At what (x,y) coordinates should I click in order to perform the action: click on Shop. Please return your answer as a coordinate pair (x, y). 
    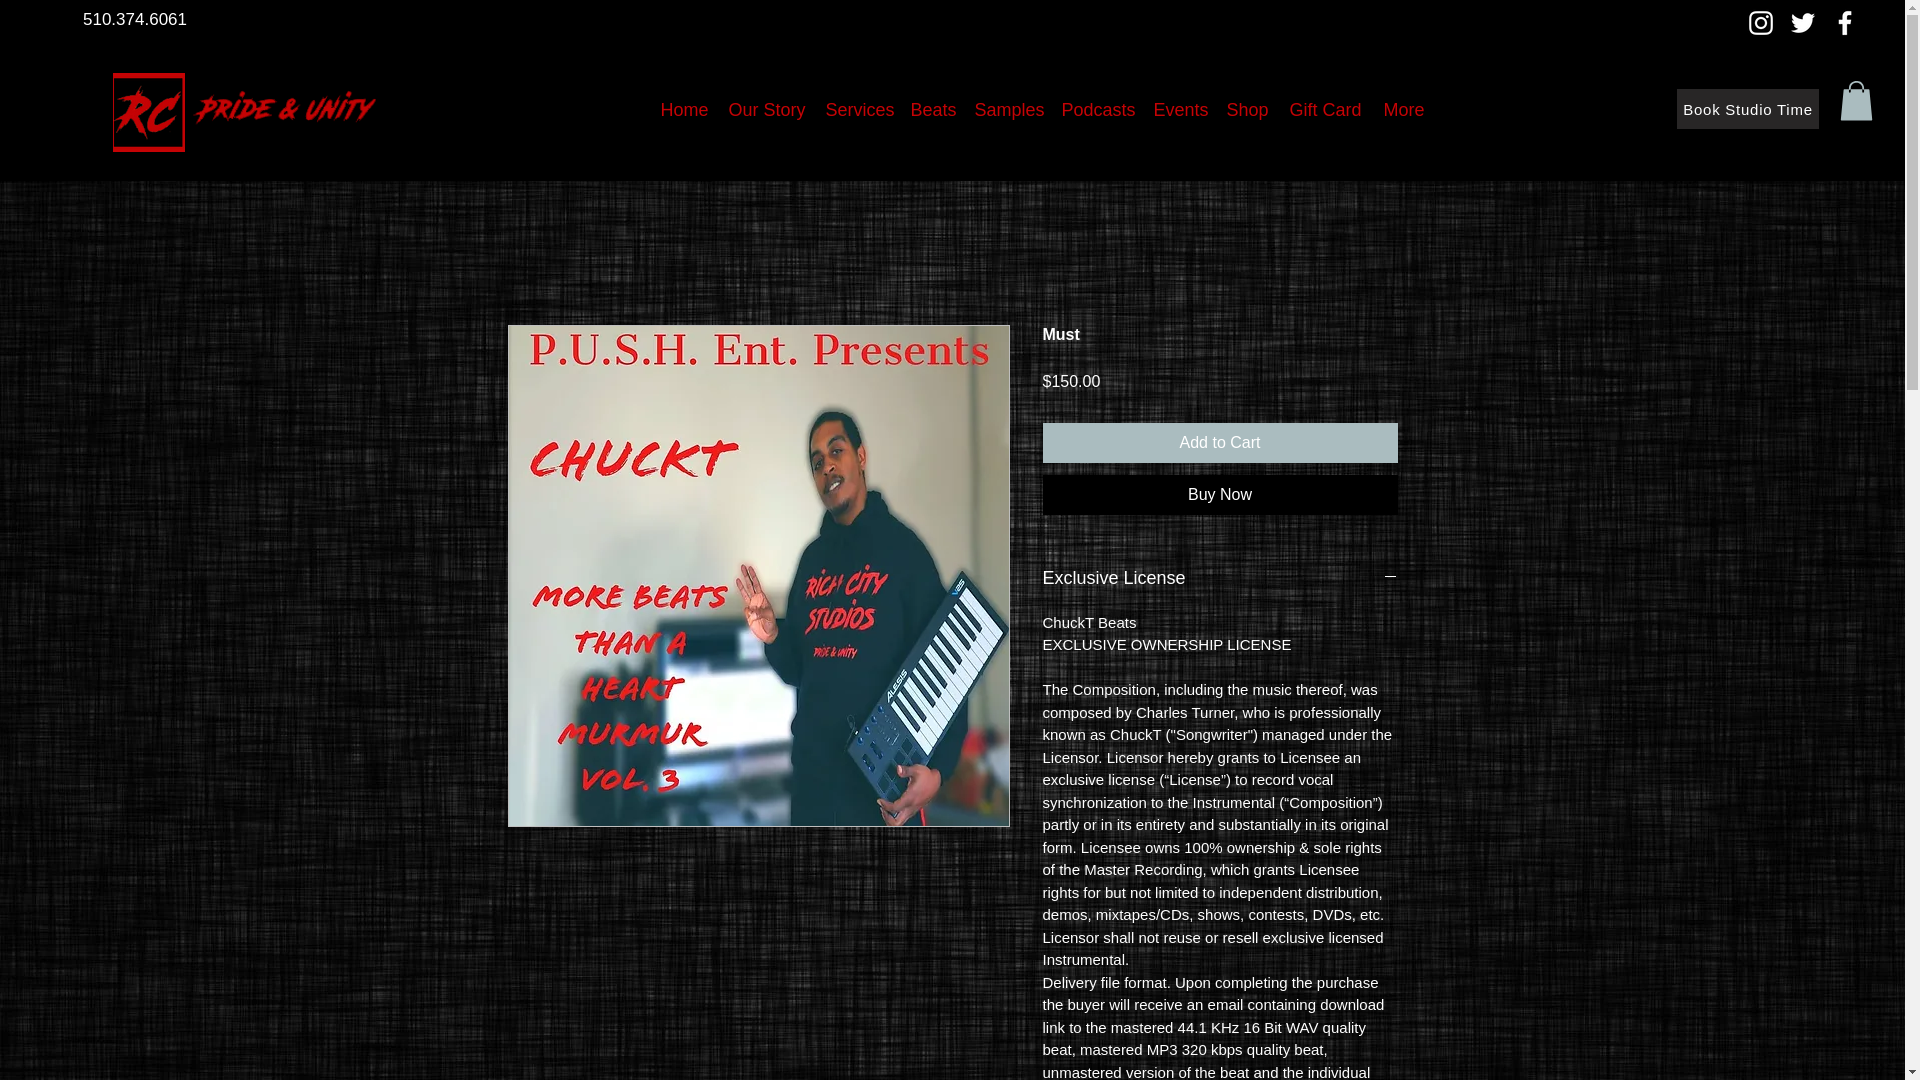
    Looking at the image, I should click on (1246, 110).